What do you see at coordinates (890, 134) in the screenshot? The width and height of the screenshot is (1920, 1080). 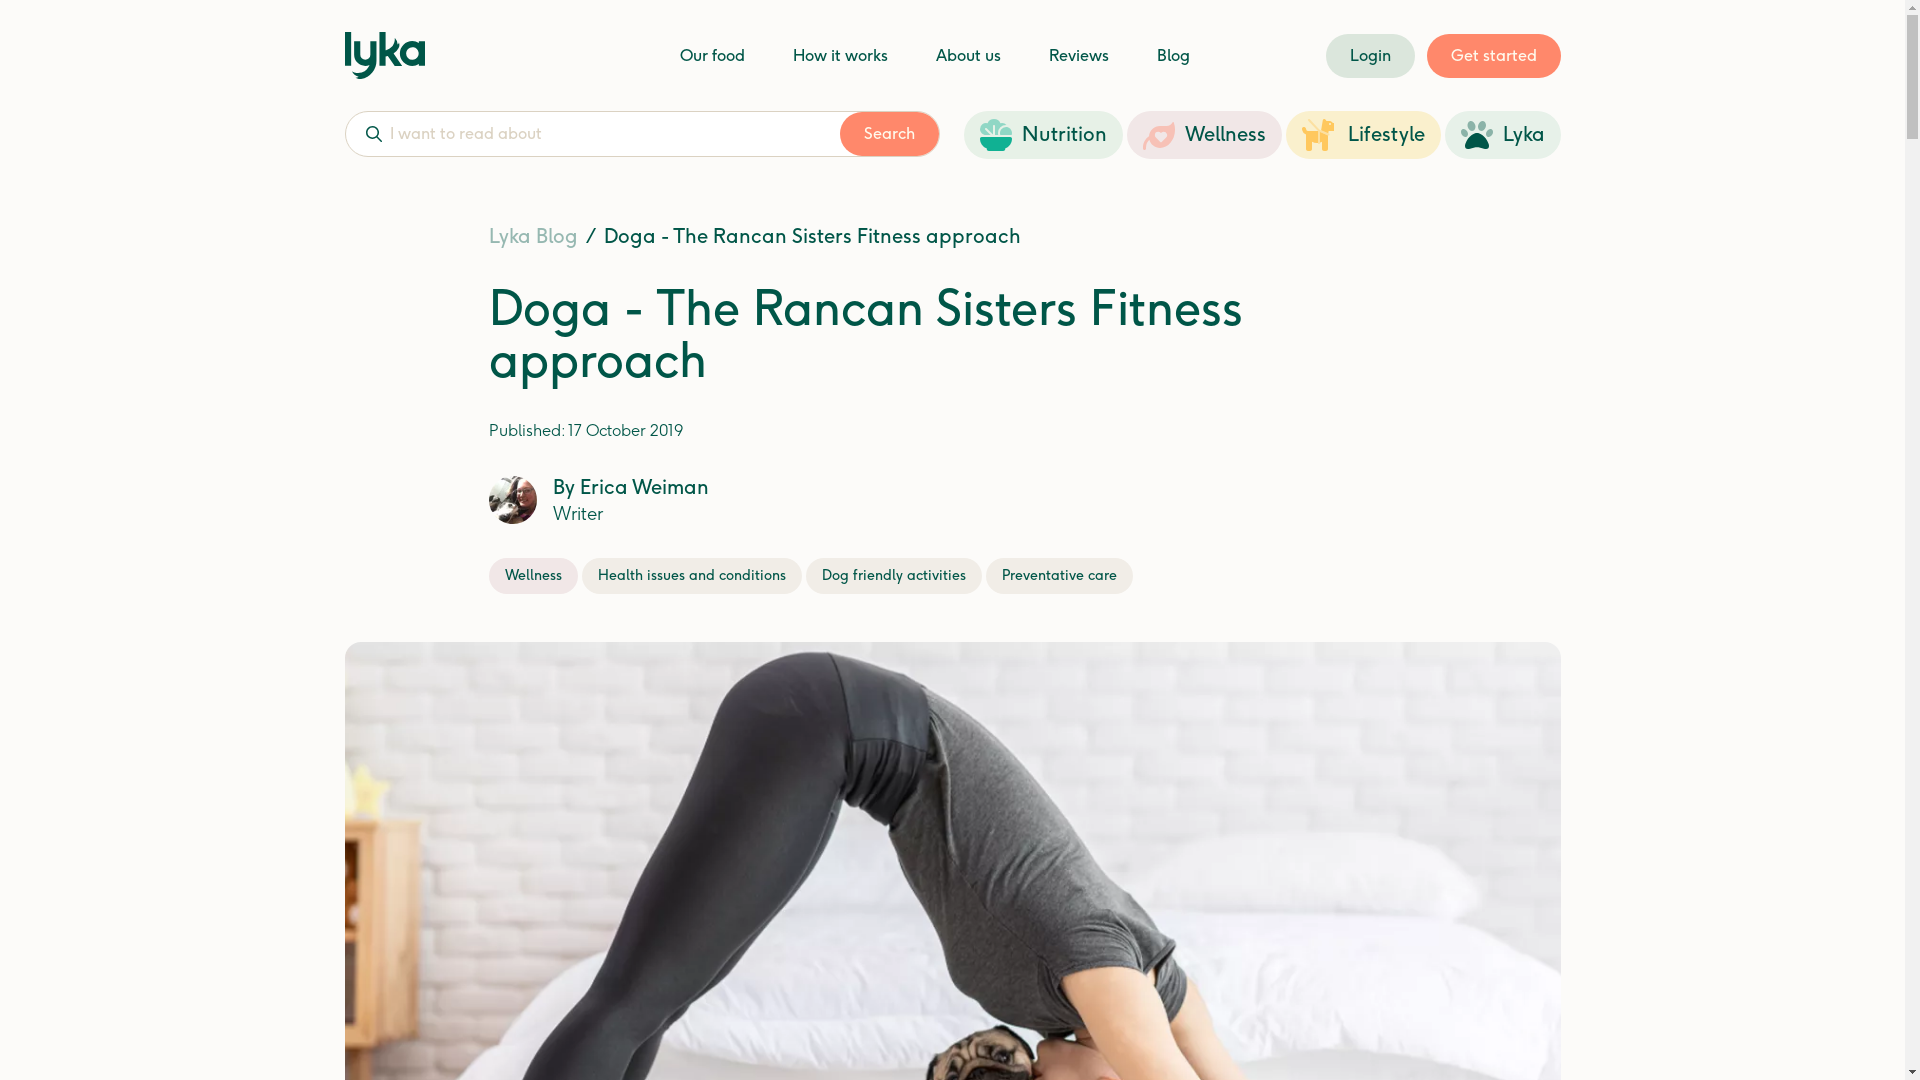 I see `Search` at bounding box center [890, 134].